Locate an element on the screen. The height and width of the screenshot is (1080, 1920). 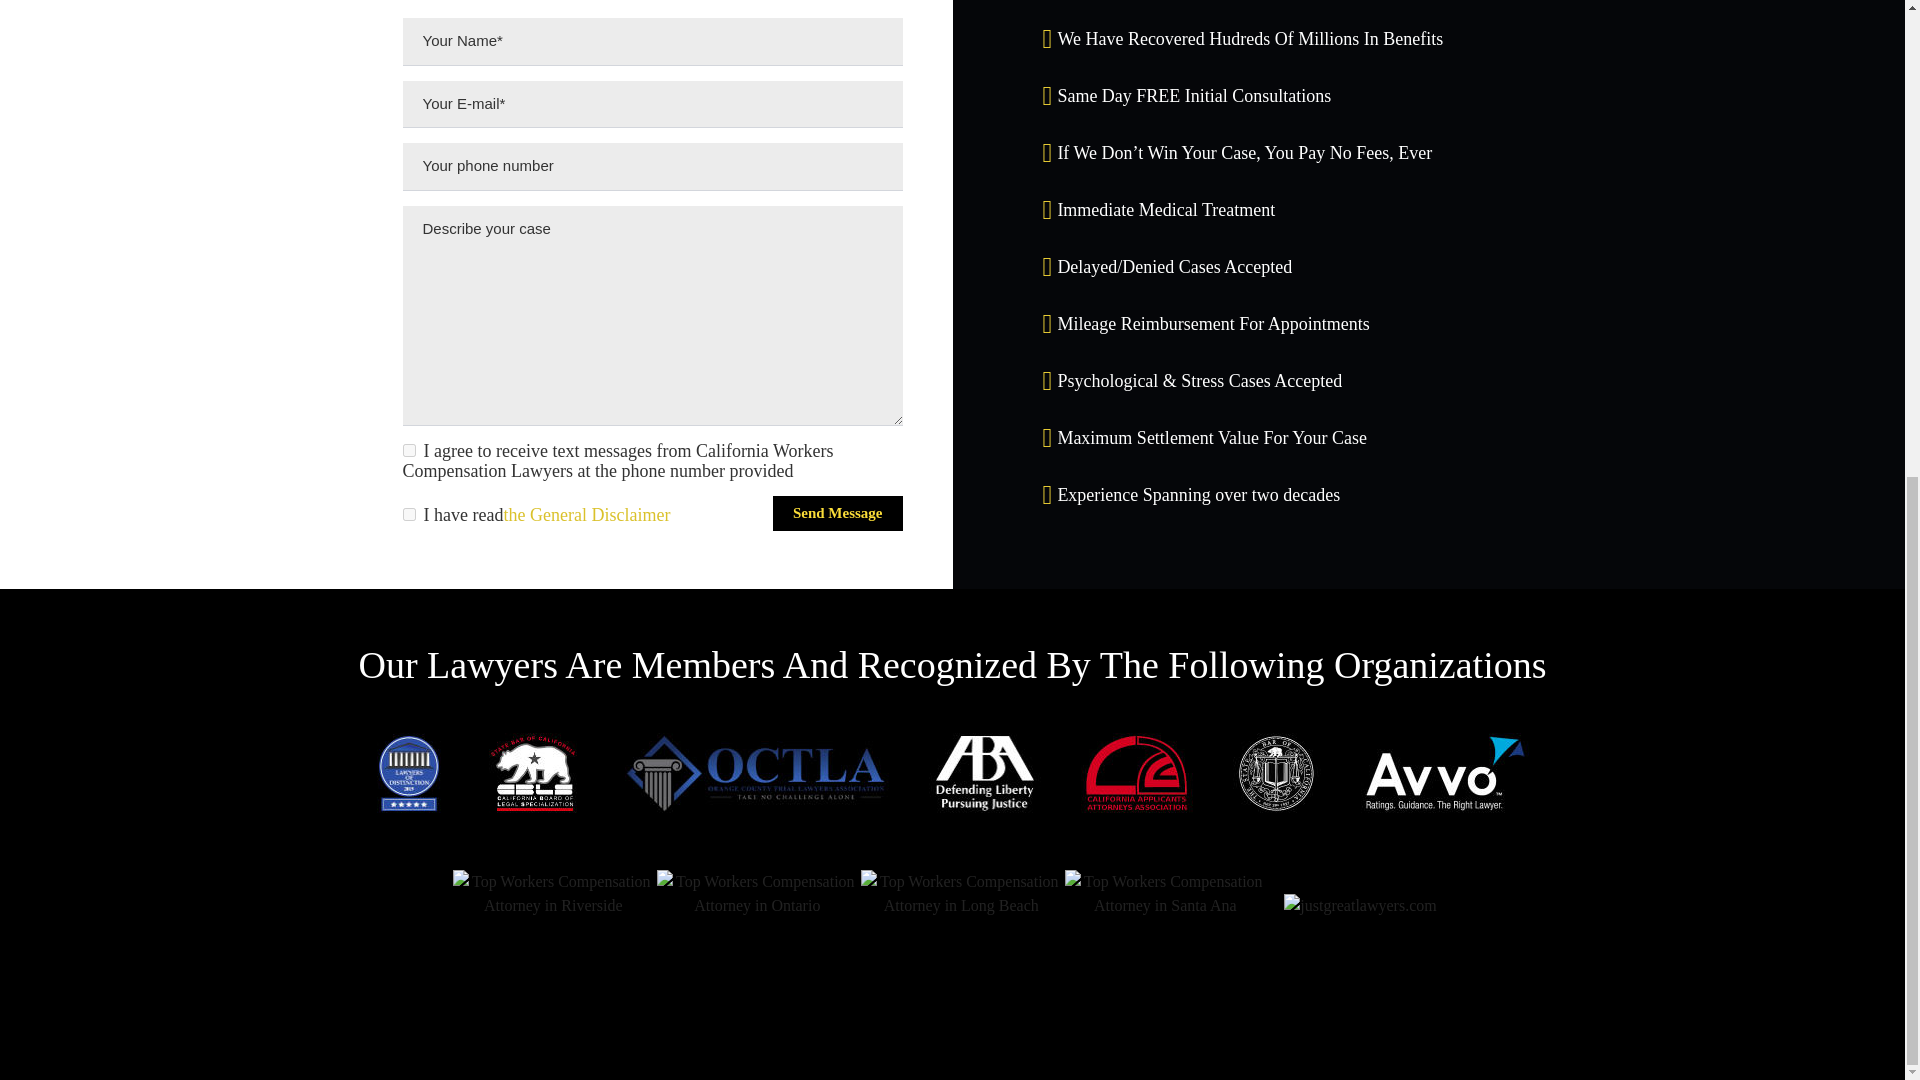
I have read is located at coordinates (426, 284).